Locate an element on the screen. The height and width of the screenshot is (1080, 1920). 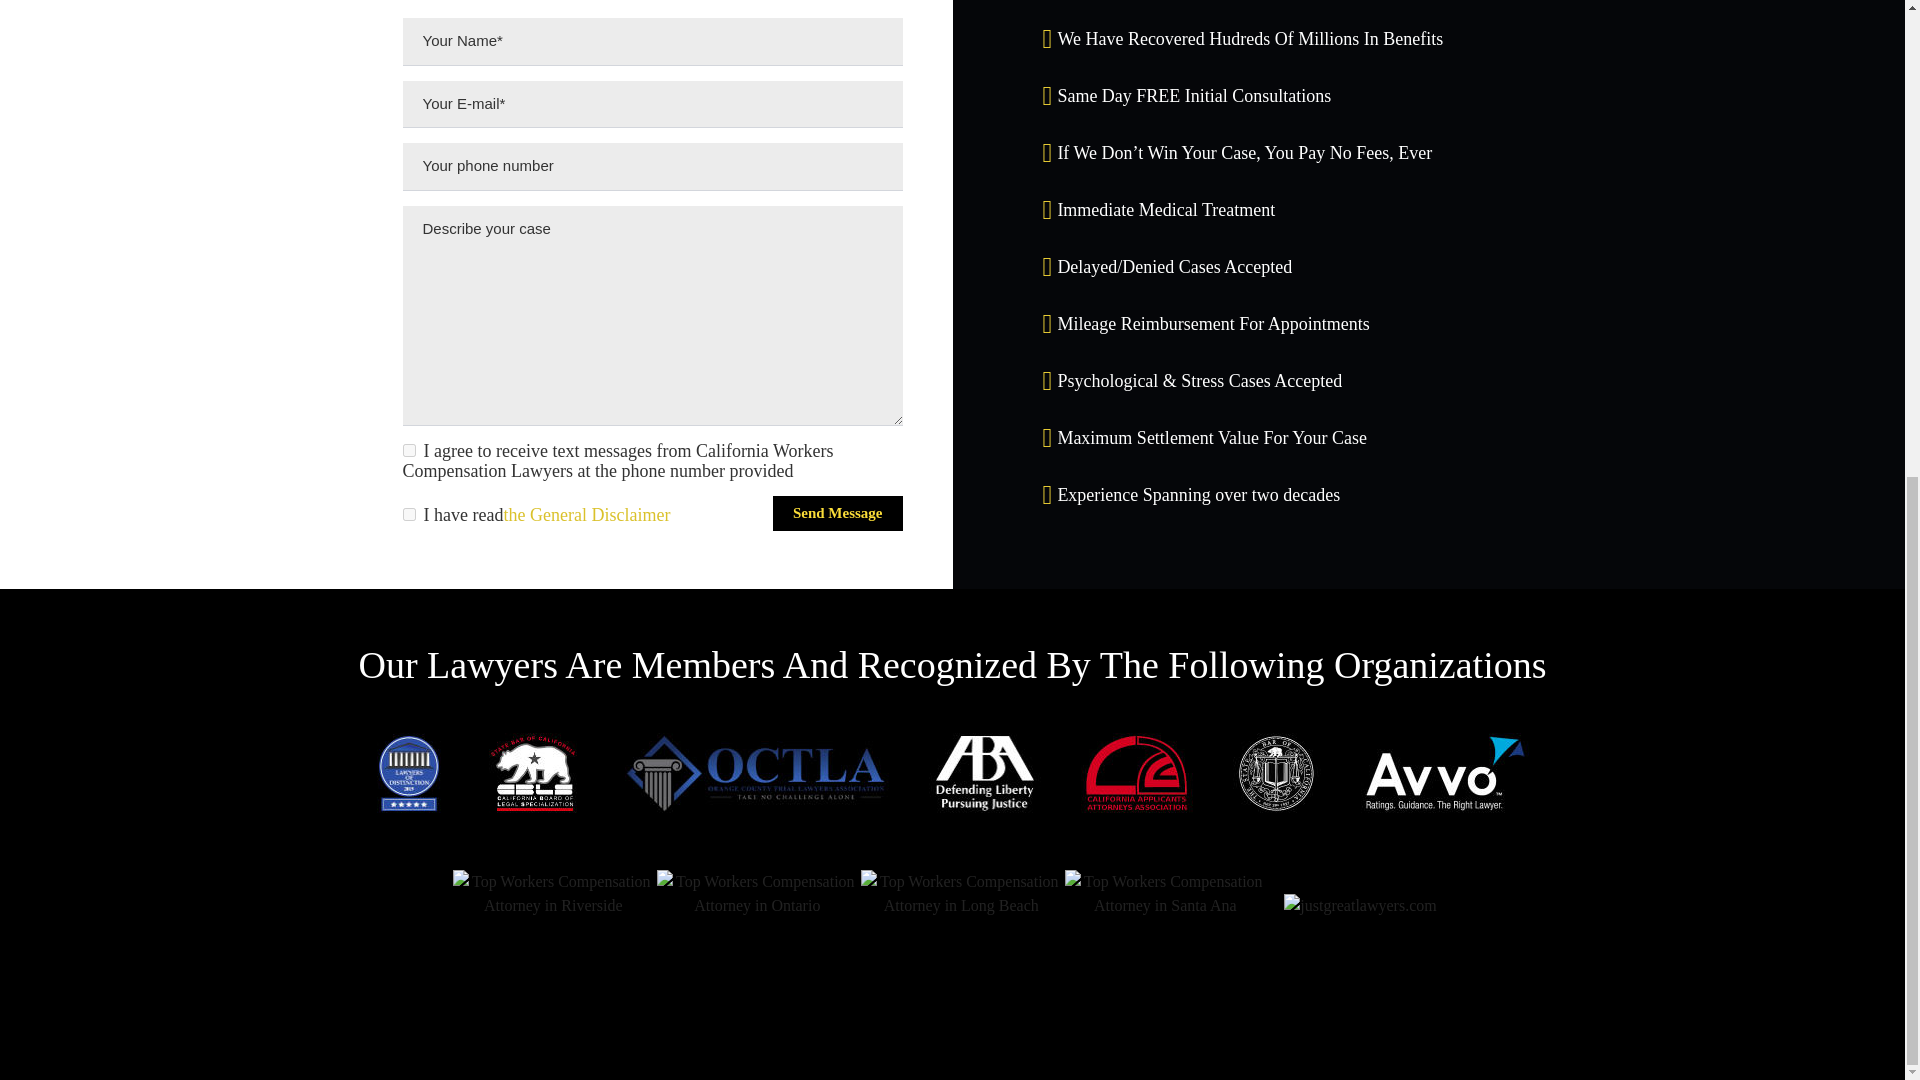
I have read is located at coordinates (426, 284).